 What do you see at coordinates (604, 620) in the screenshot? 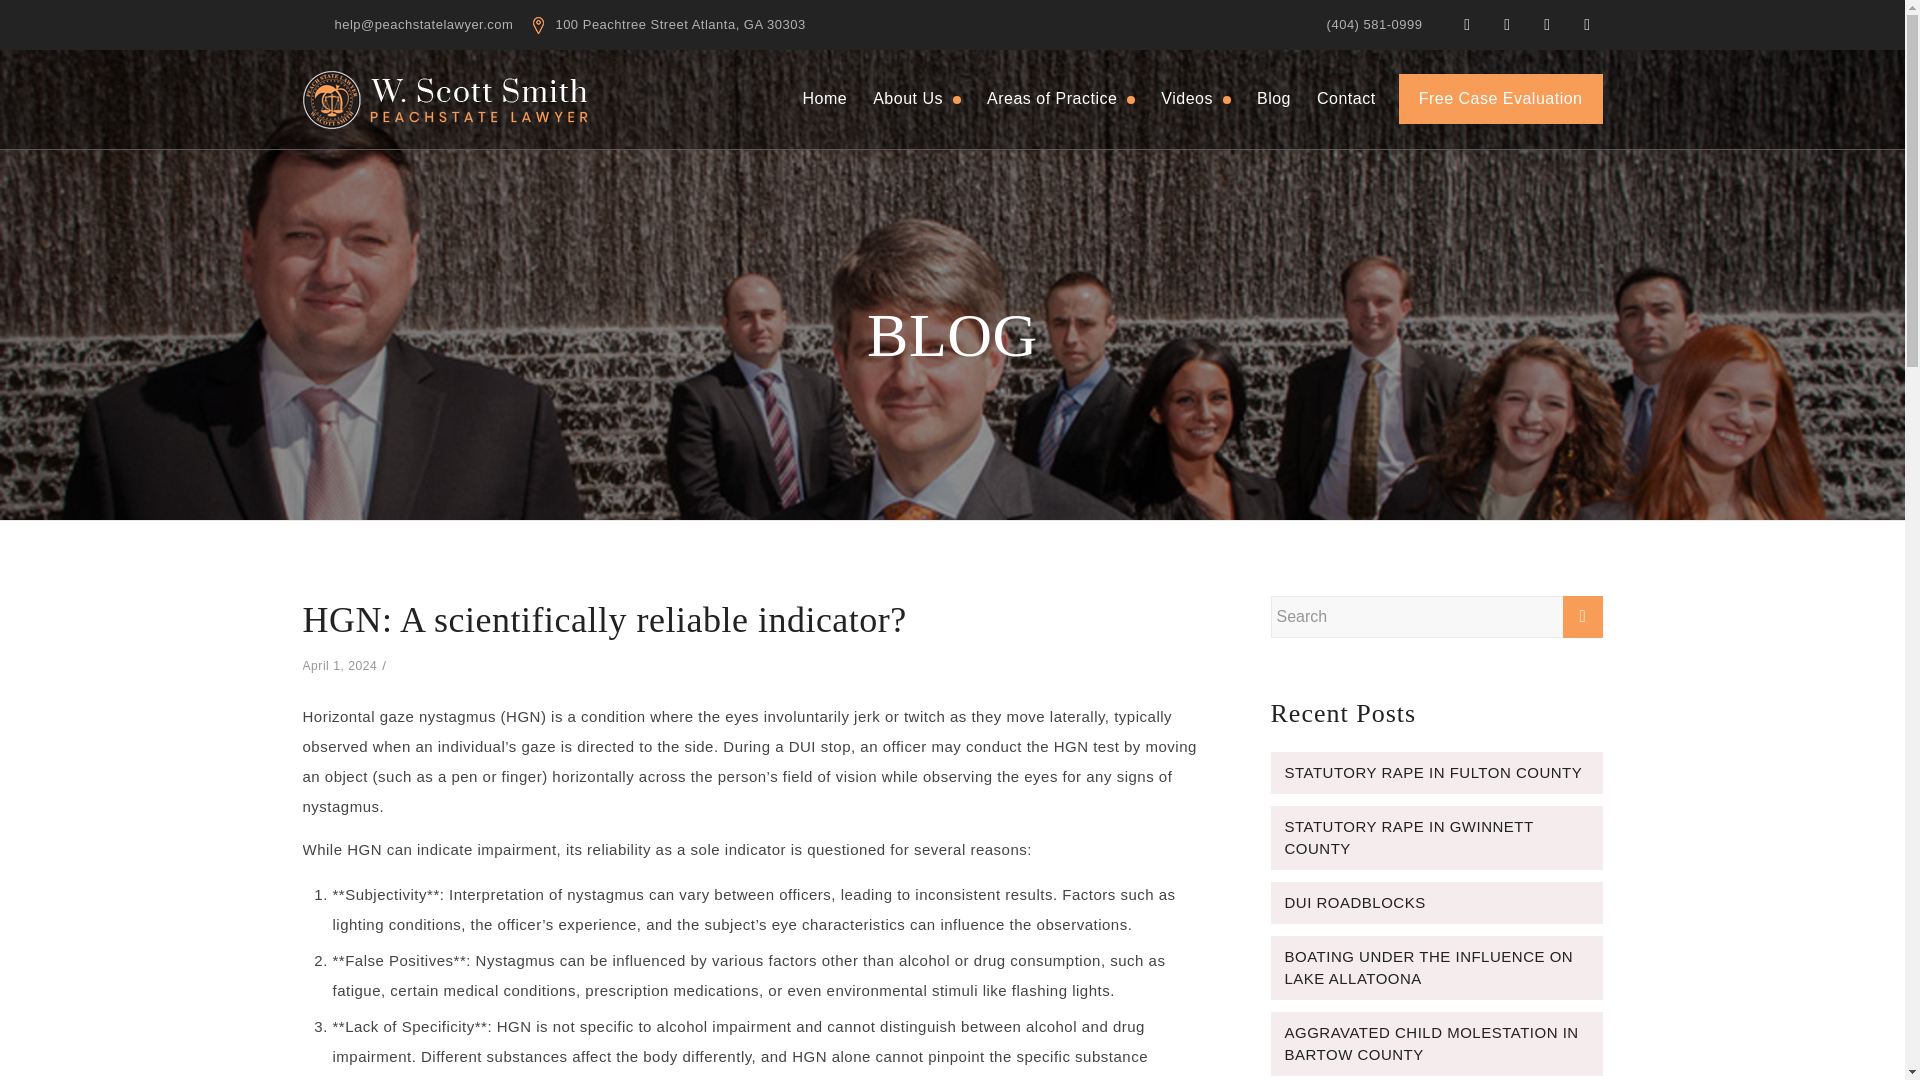
I see `HGN: A scientifically reliable indicator?` at bounding box center [604, 620].